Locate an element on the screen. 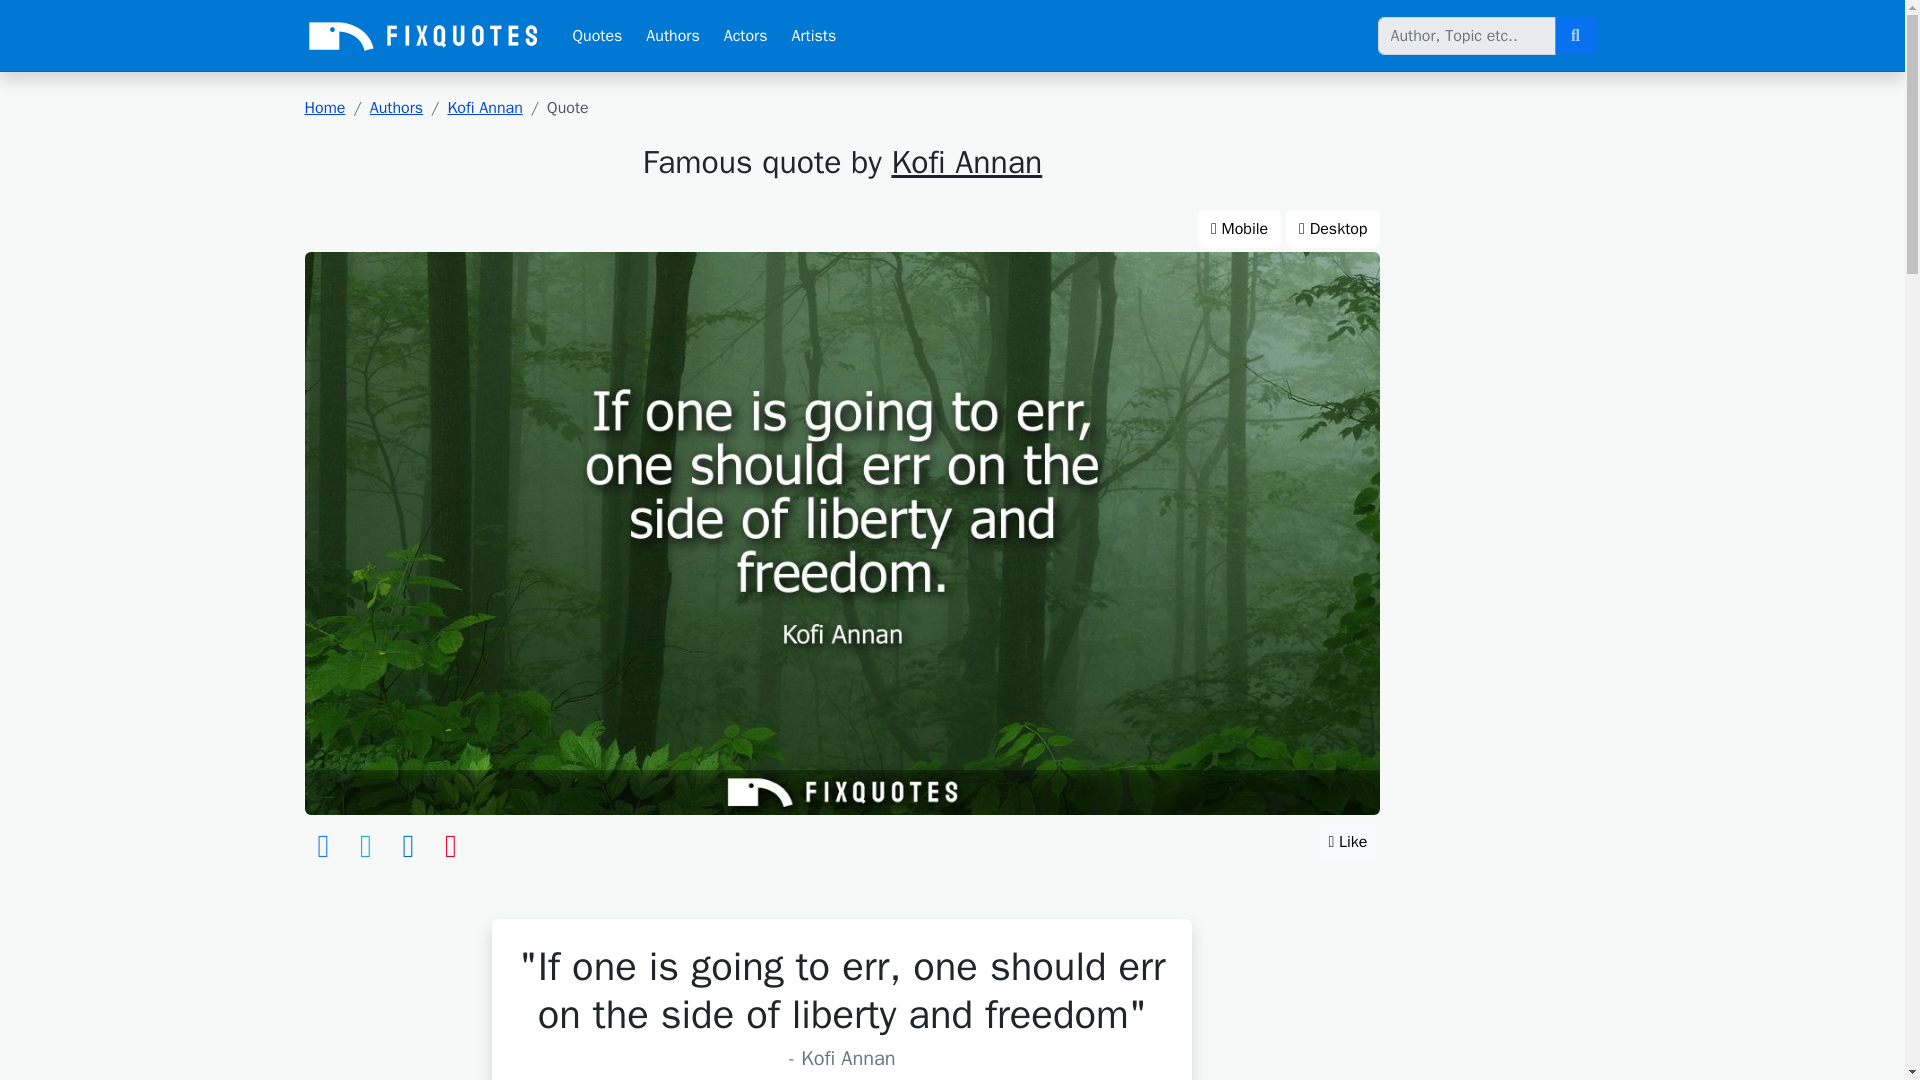 This screenshot has height=1080, width=1920. Authors is located at coordinates (396, 108).